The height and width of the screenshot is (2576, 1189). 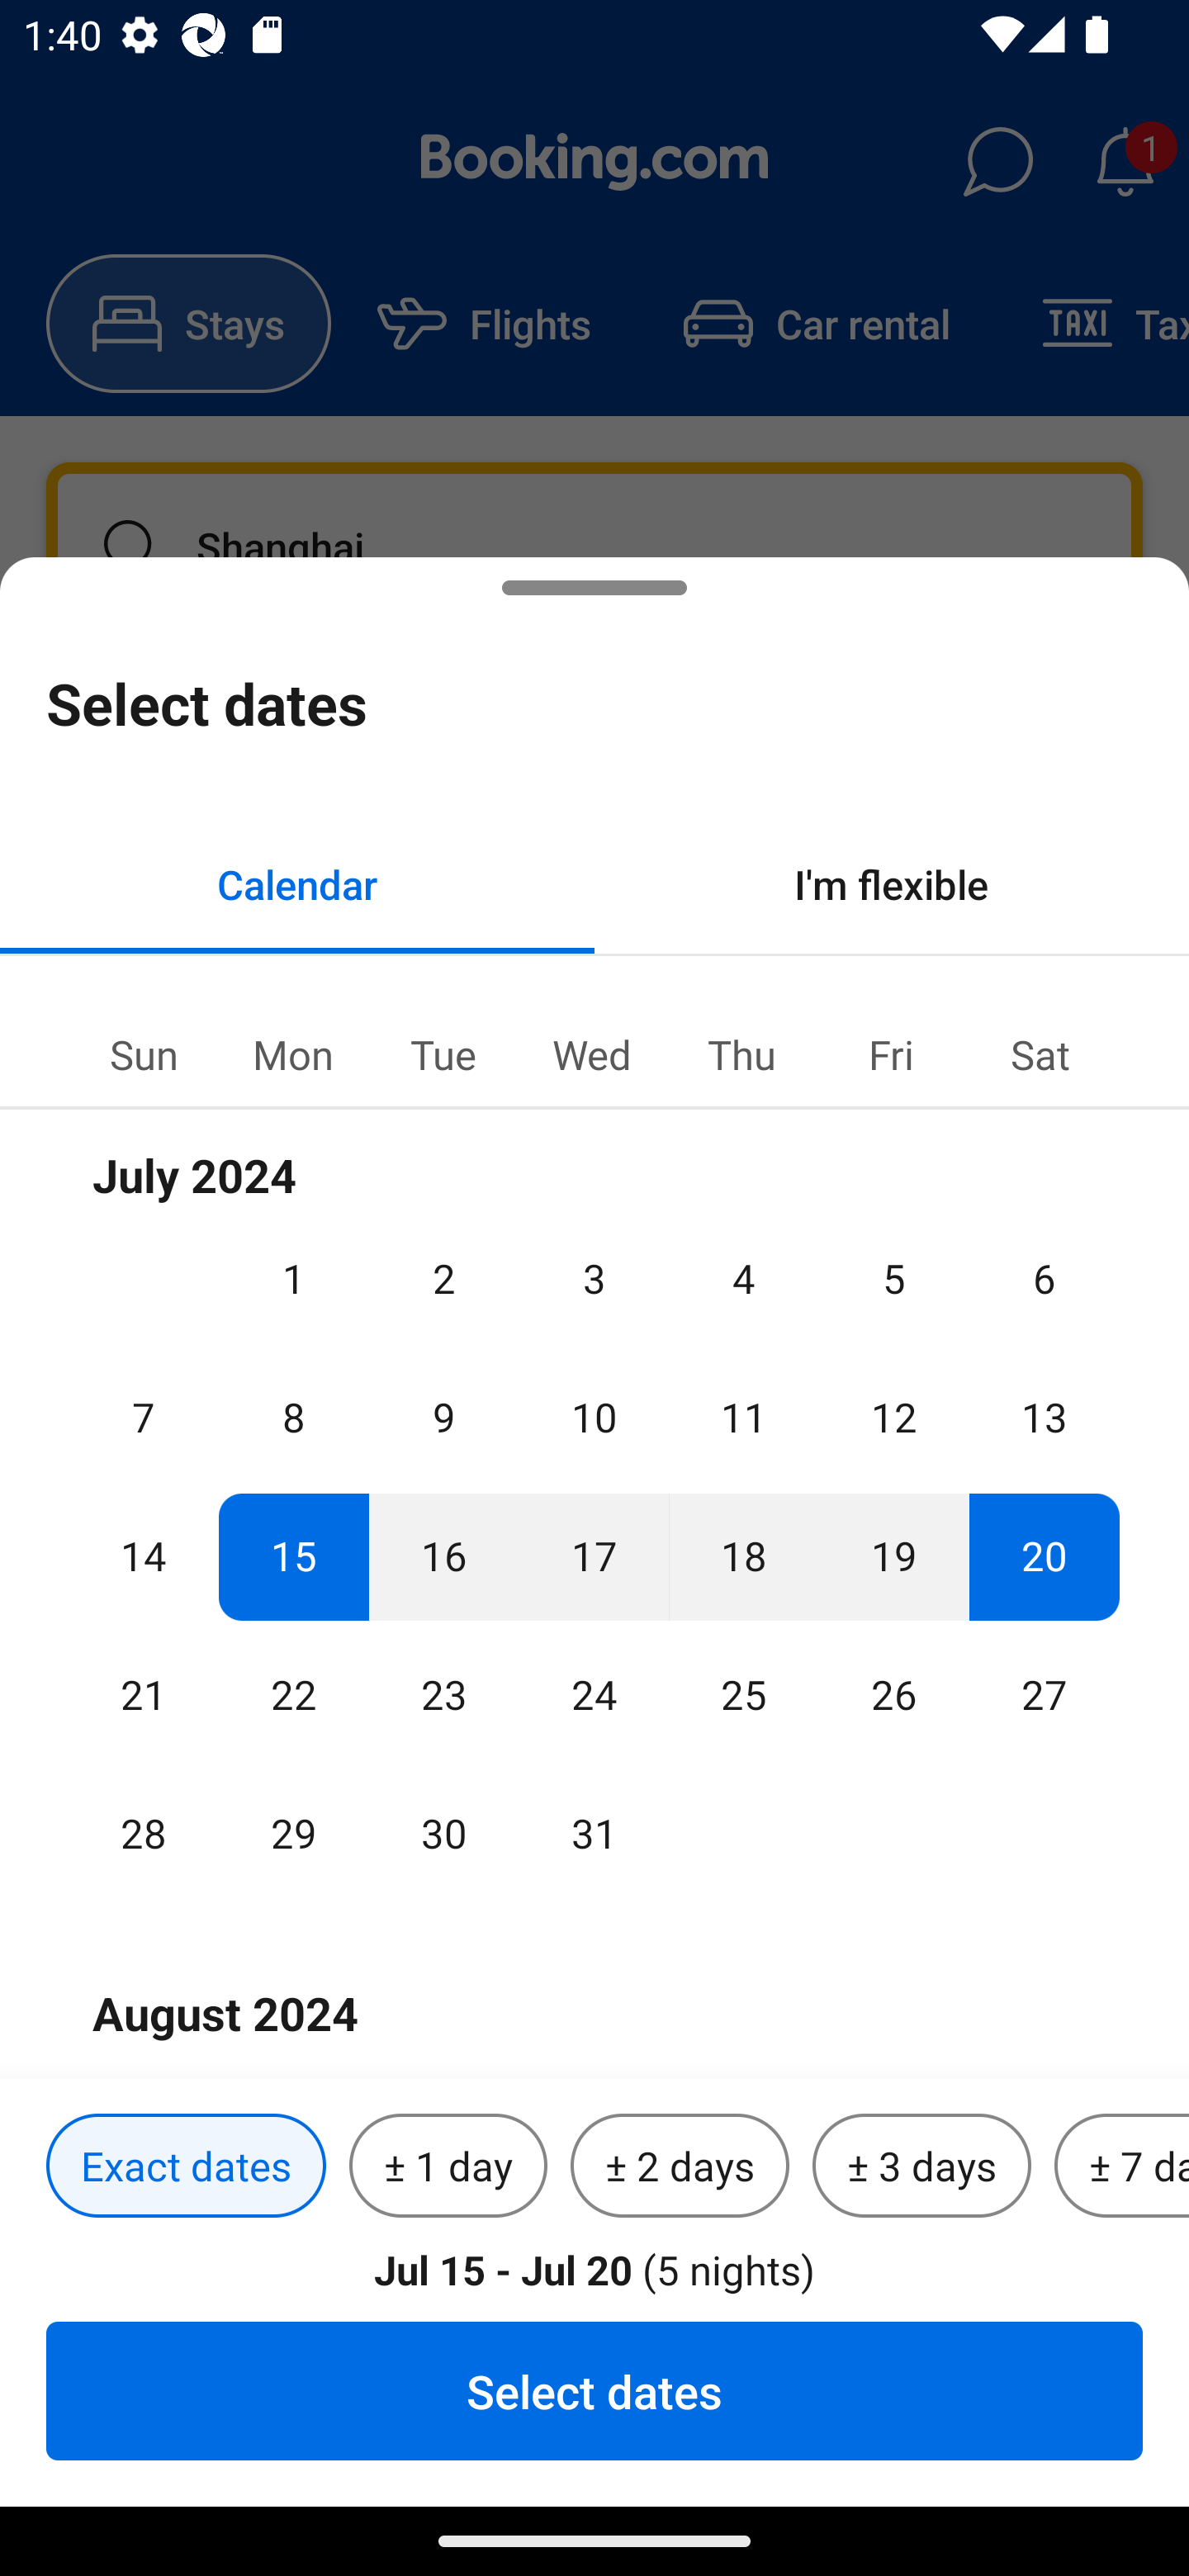 I want to click on I'm flexible, so click(x=892, y=883).